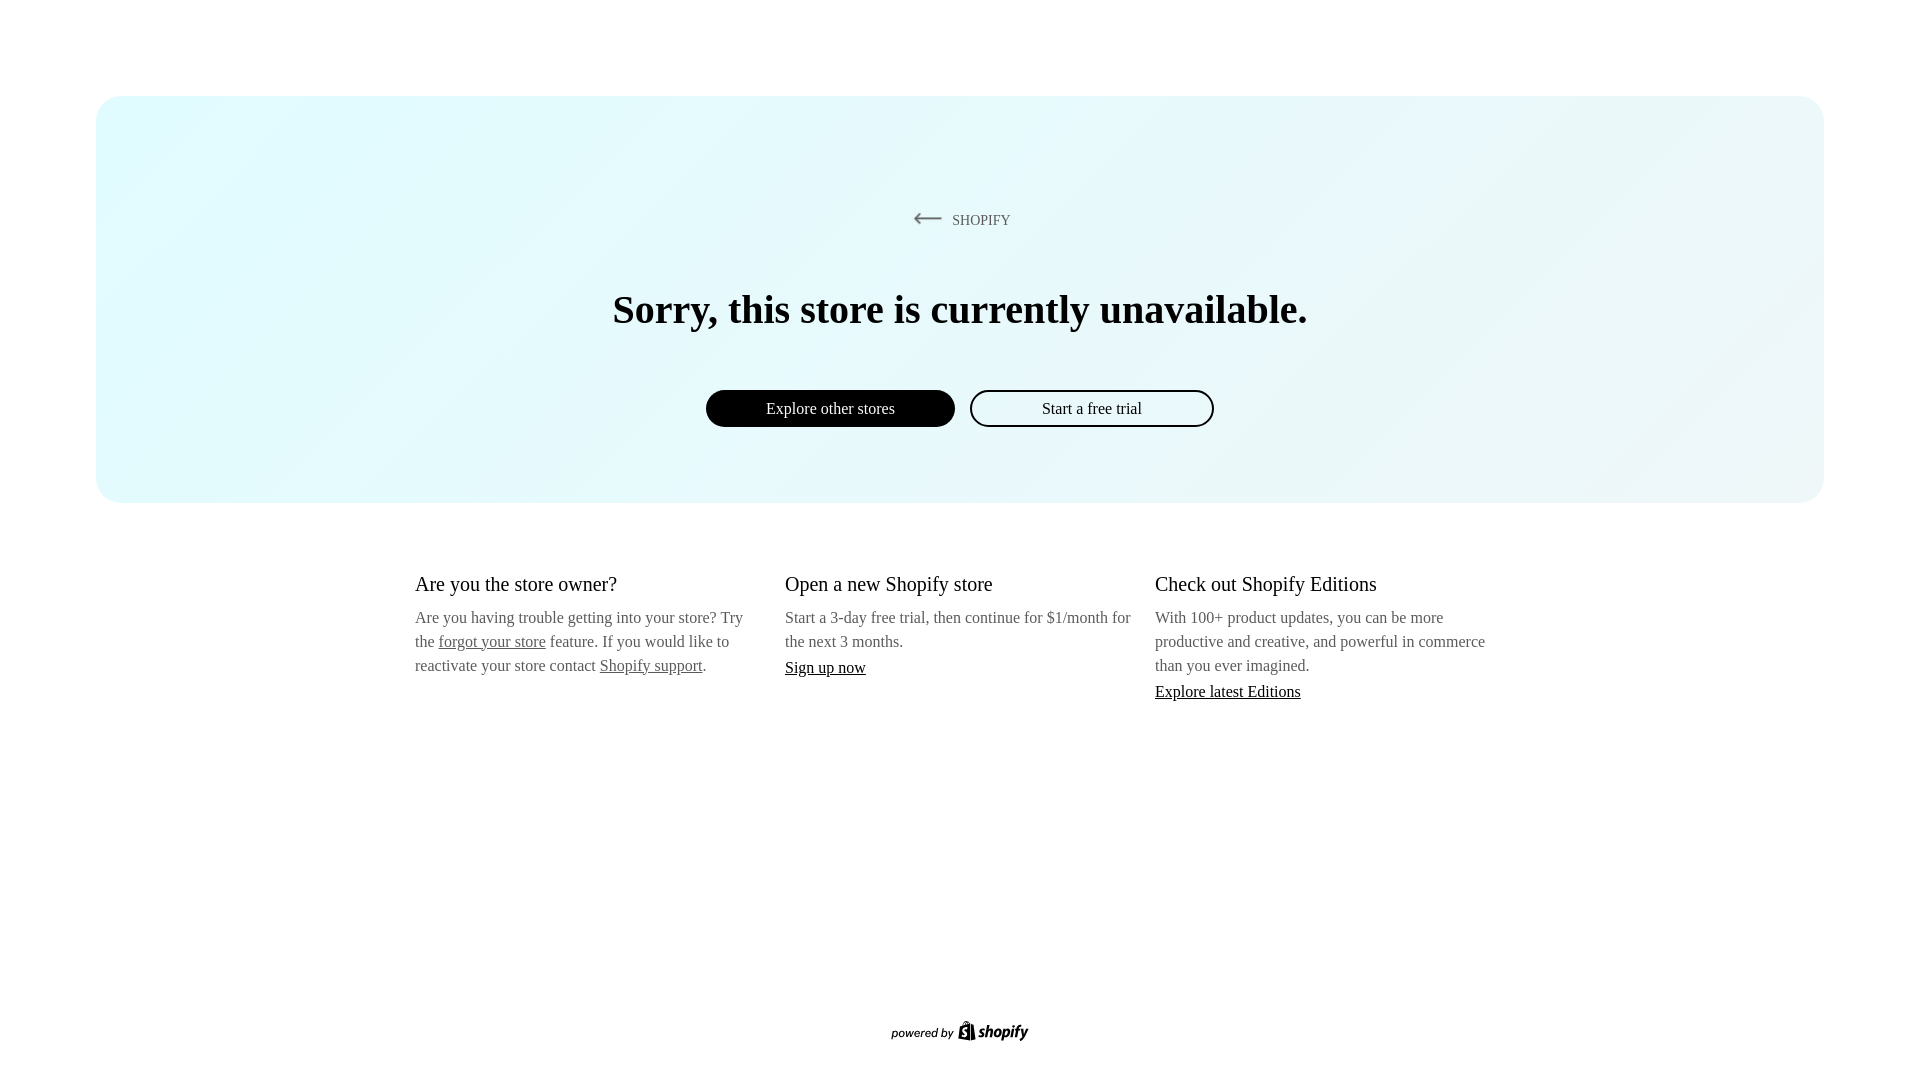 This screenshot has width=1920, height=1080. I want to click on SHOPIFY, so click(958, 219).